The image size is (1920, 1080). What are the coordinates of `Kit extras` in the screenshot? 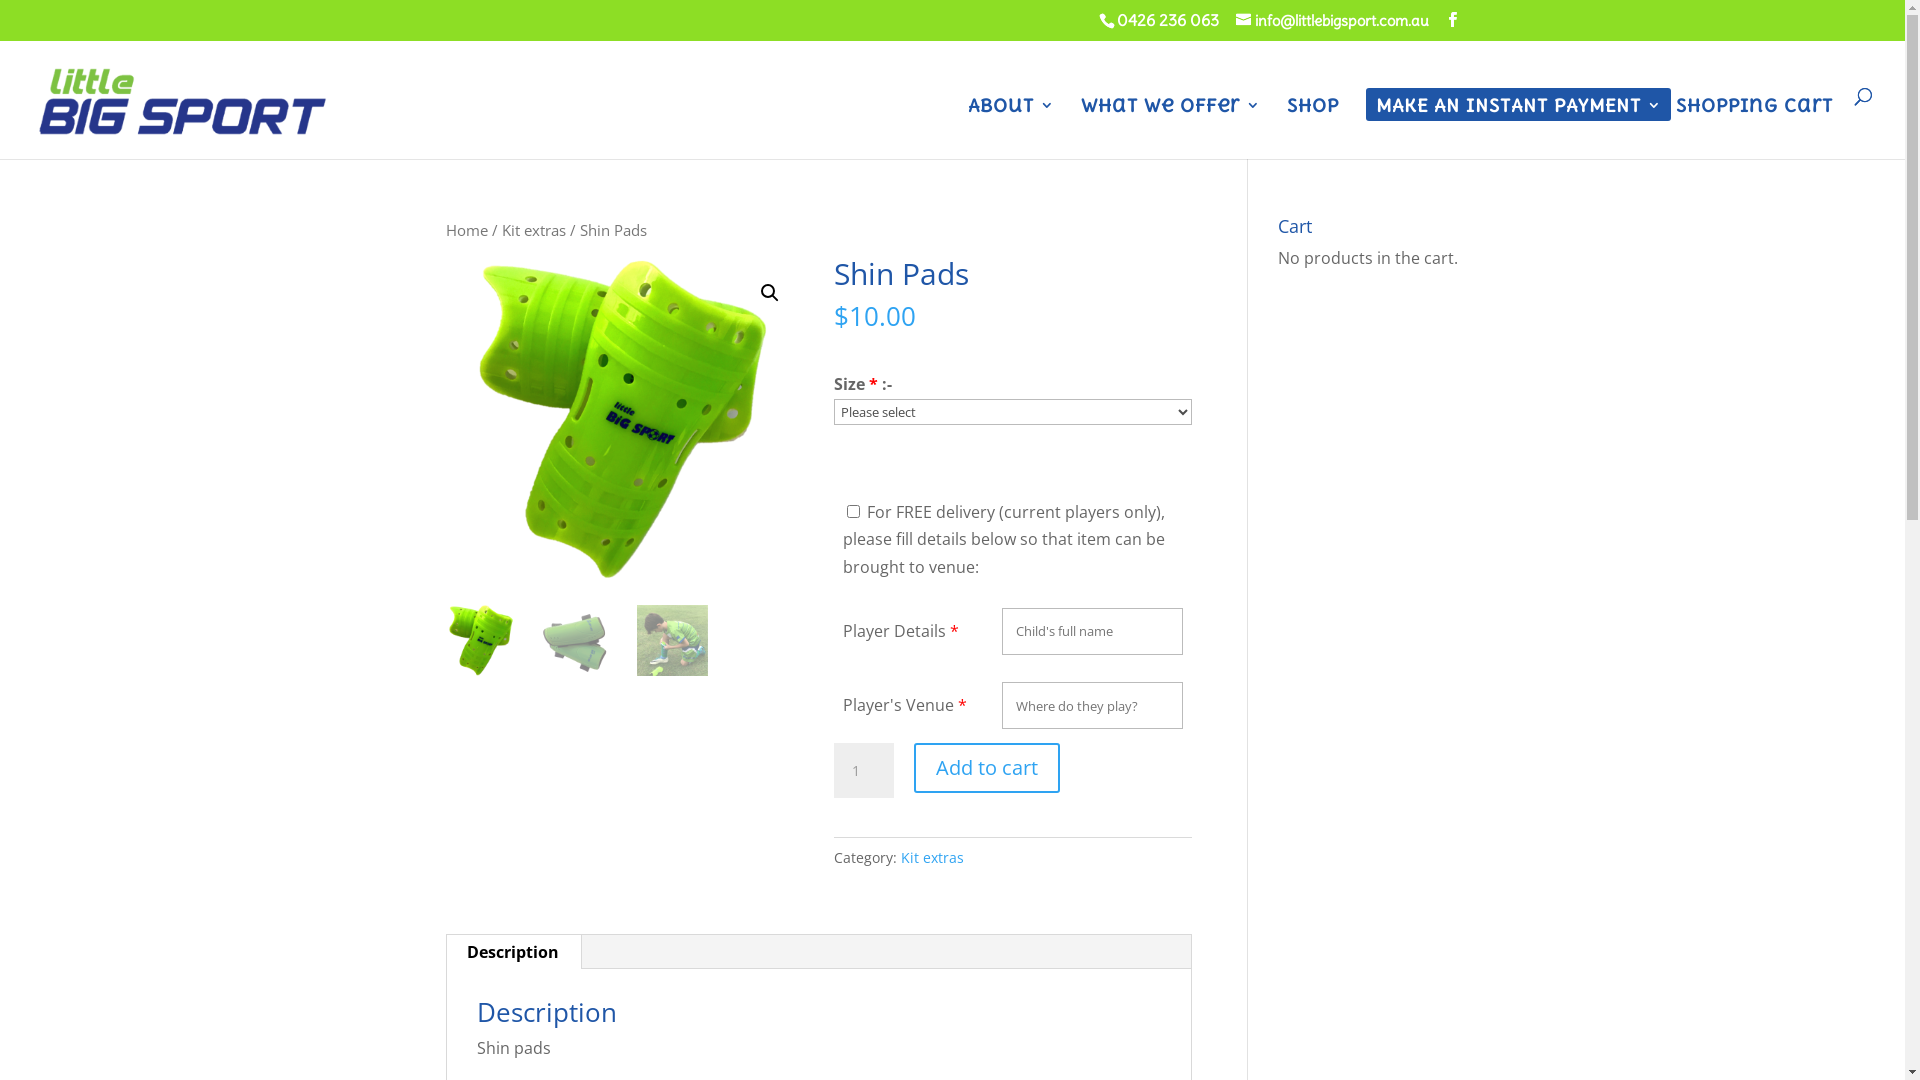 It's located at (534, 230).